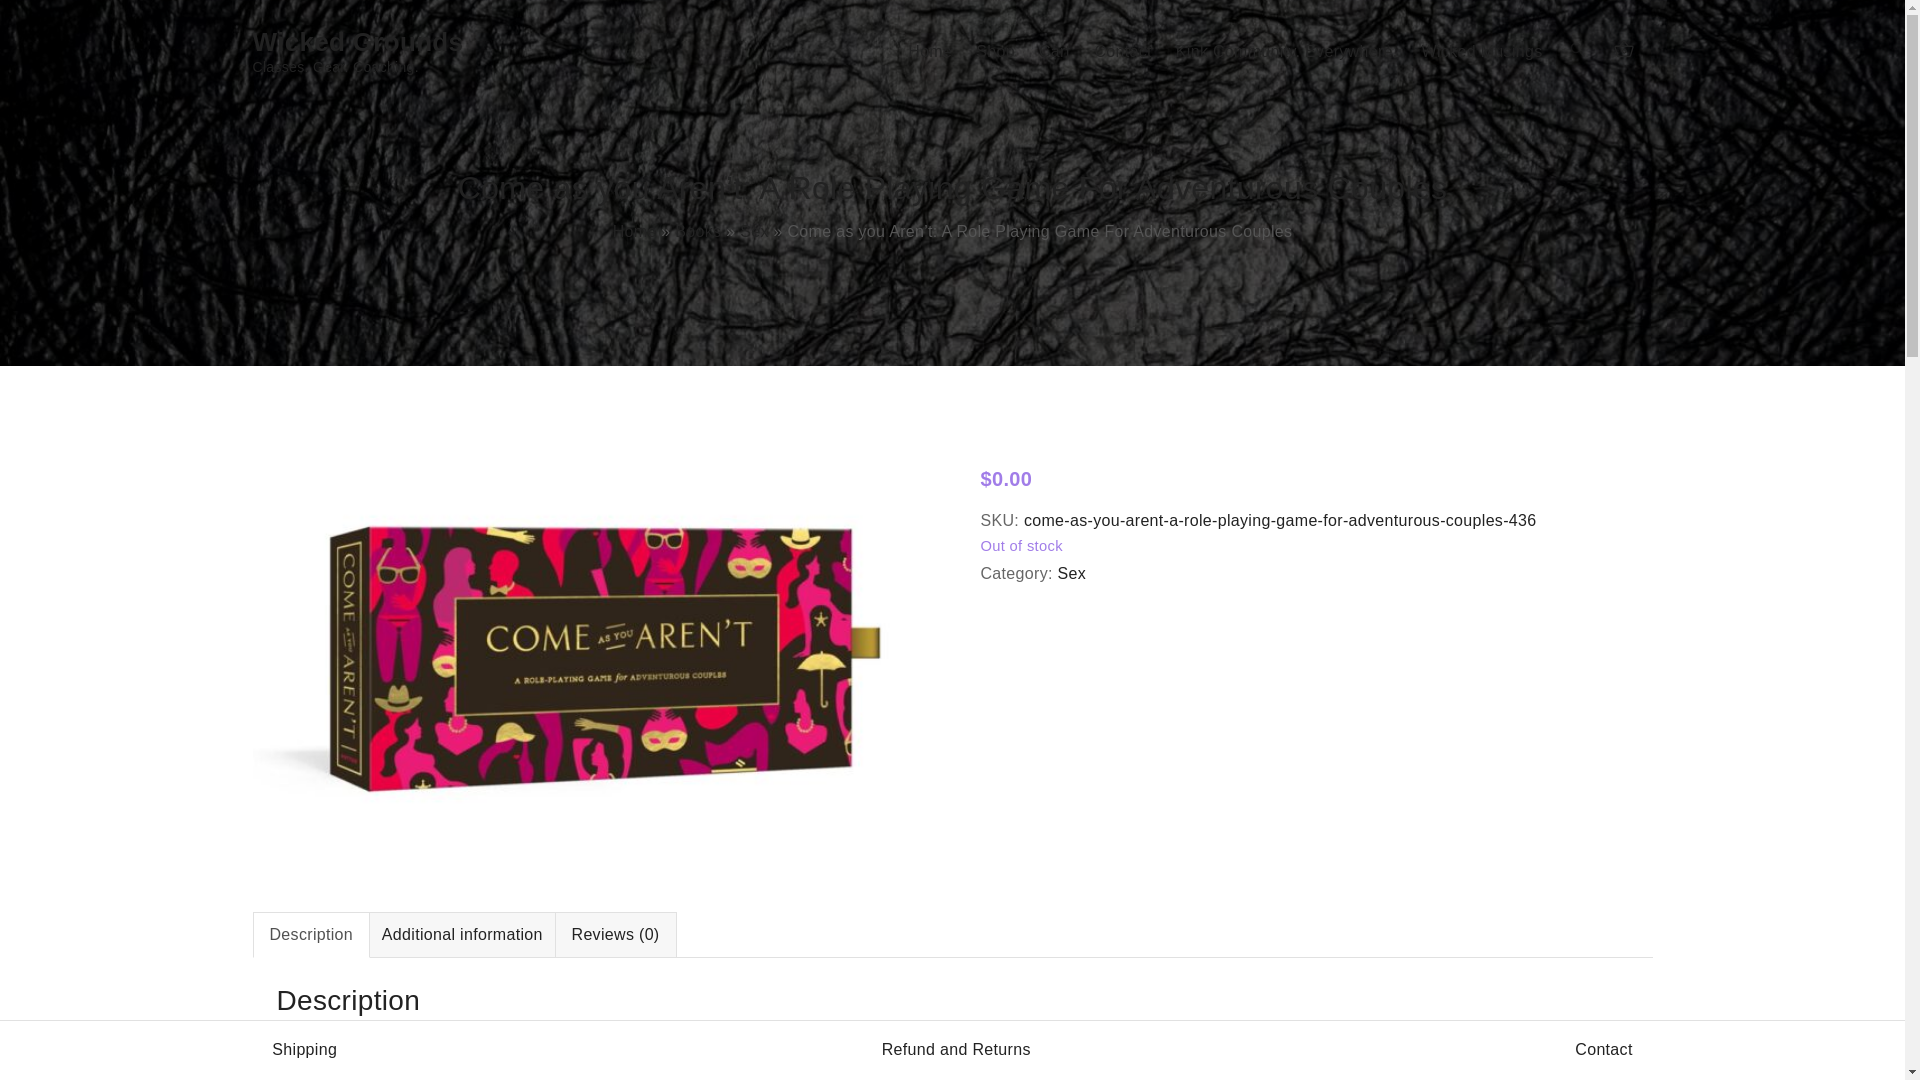 The width and height of the screenshot is (1920, 1080). What do you see at coordinates (754, 230) in the screenshot?
I see `Sex` at bounding box center [754, 230].